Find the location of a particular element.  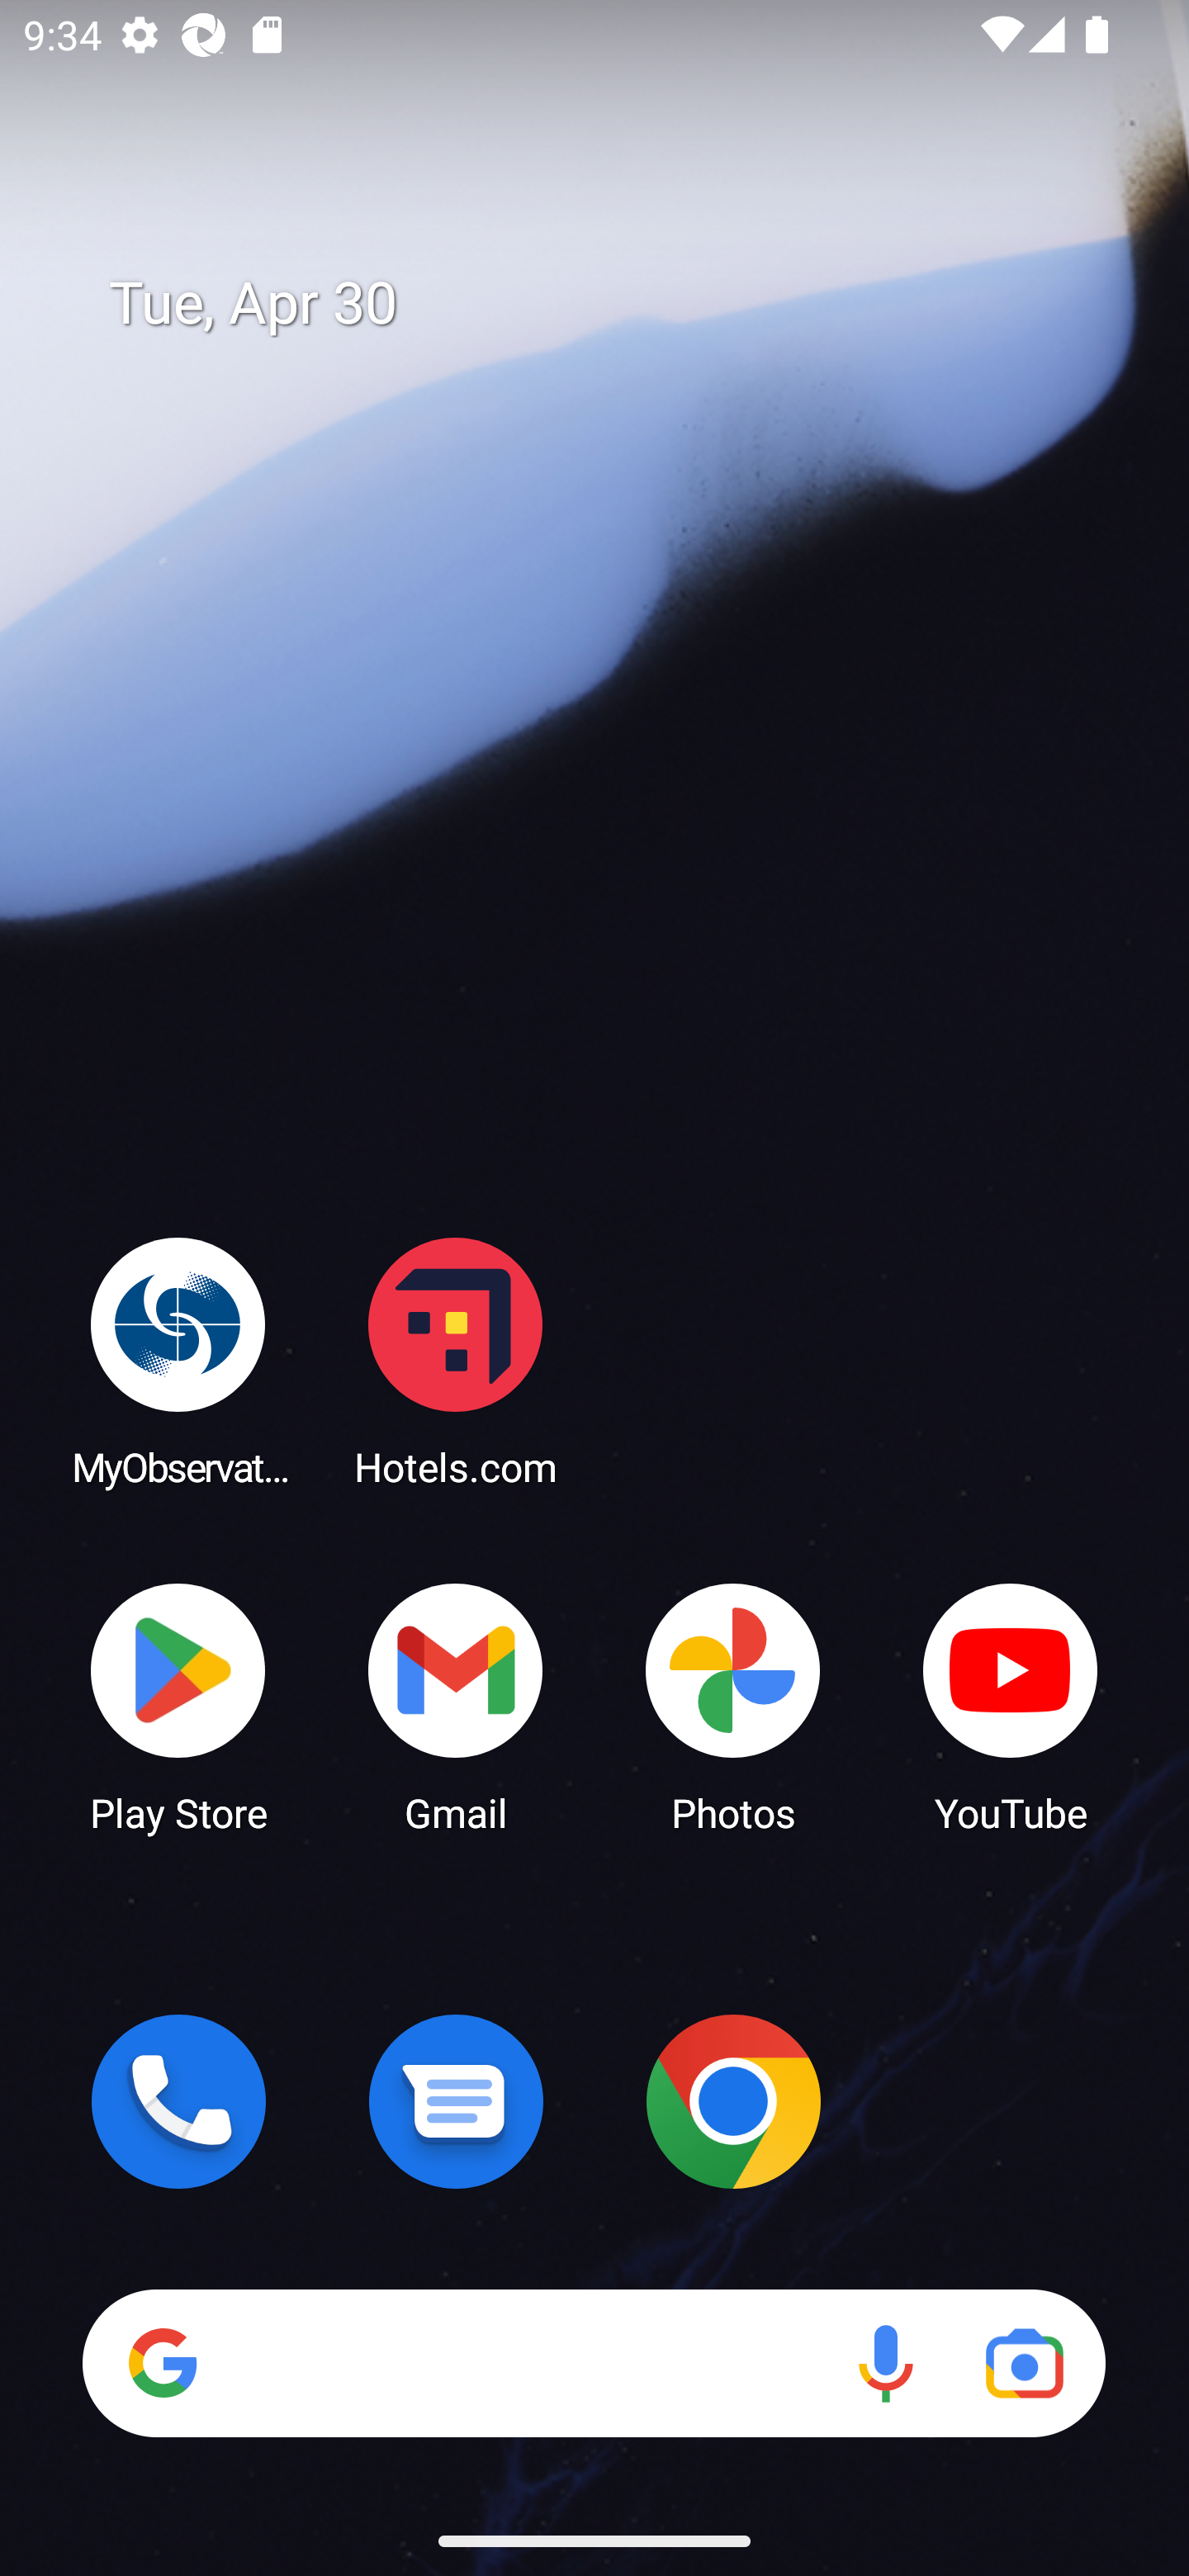

Messages is located at coordinates (456, 2101).